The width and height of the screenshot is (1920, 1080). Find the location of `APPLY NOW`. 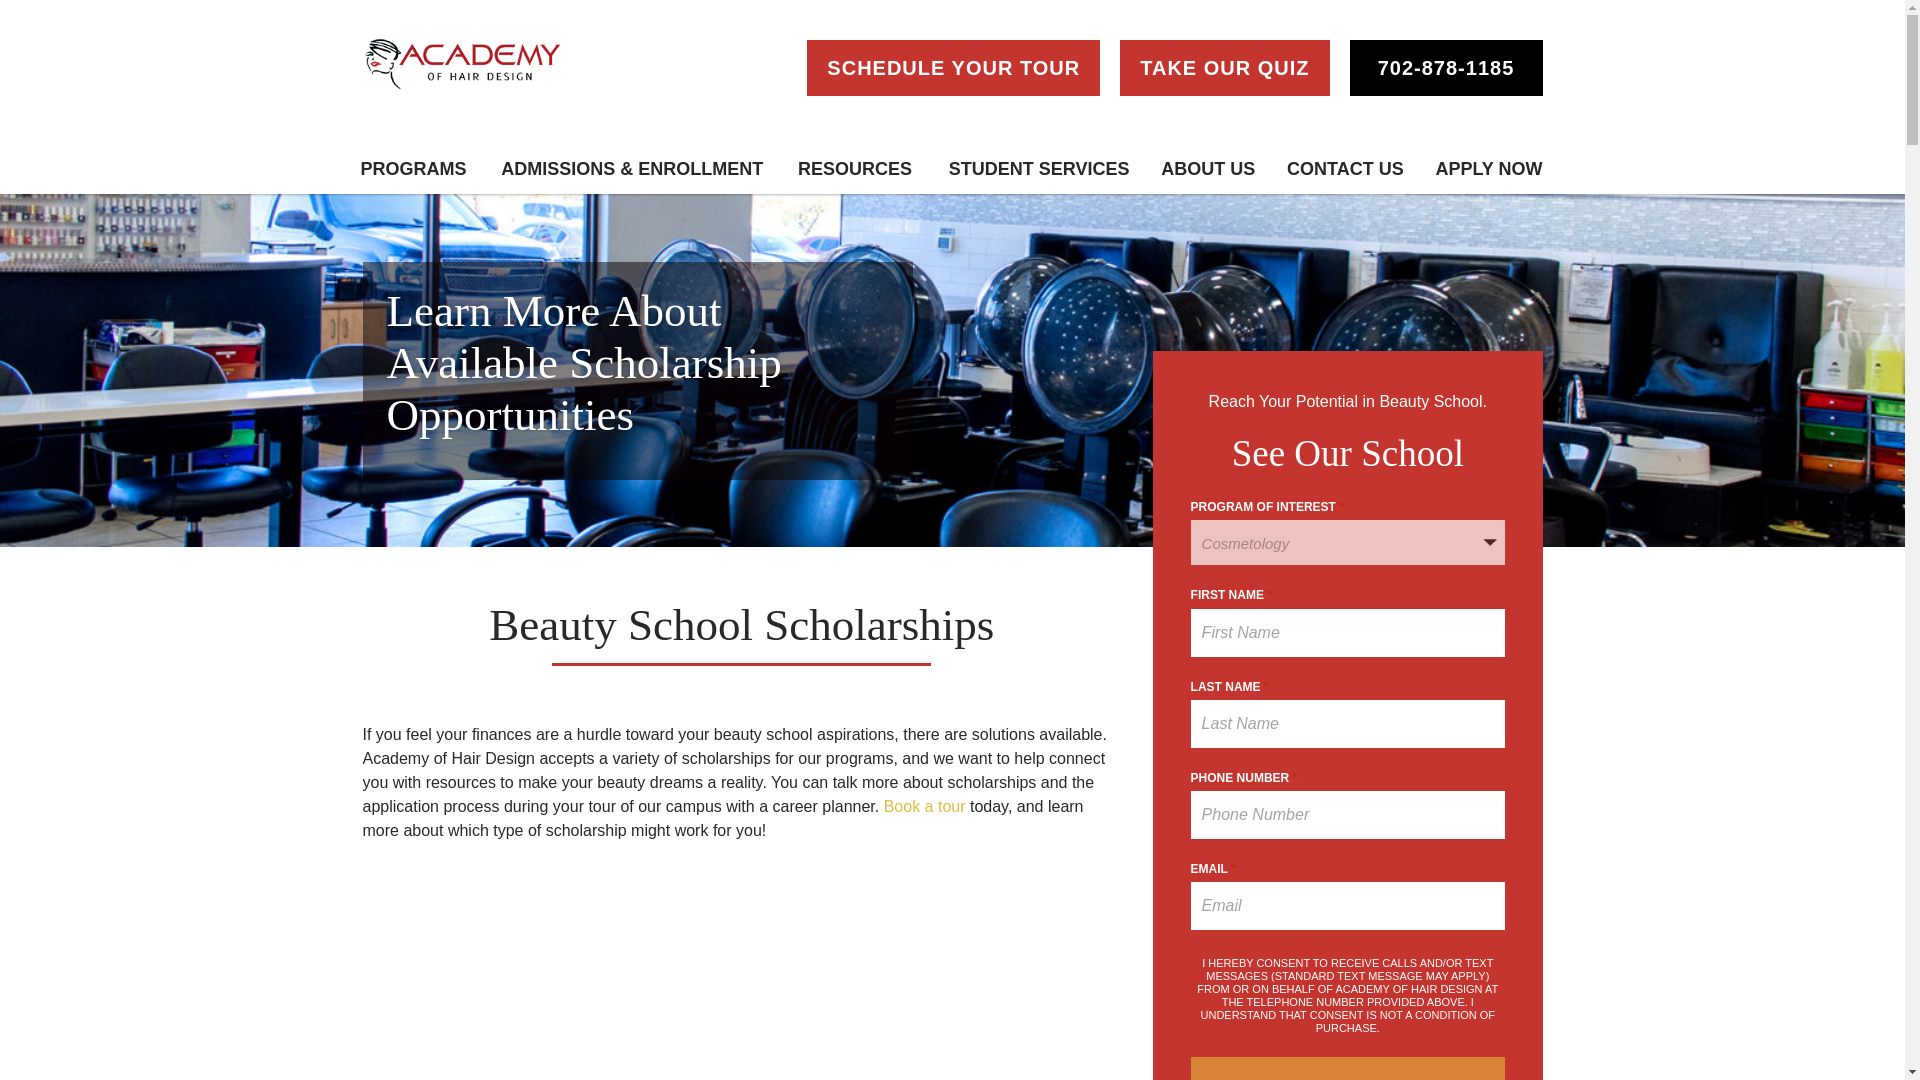

APPLY NOW is located at coordinates (1488, 169).